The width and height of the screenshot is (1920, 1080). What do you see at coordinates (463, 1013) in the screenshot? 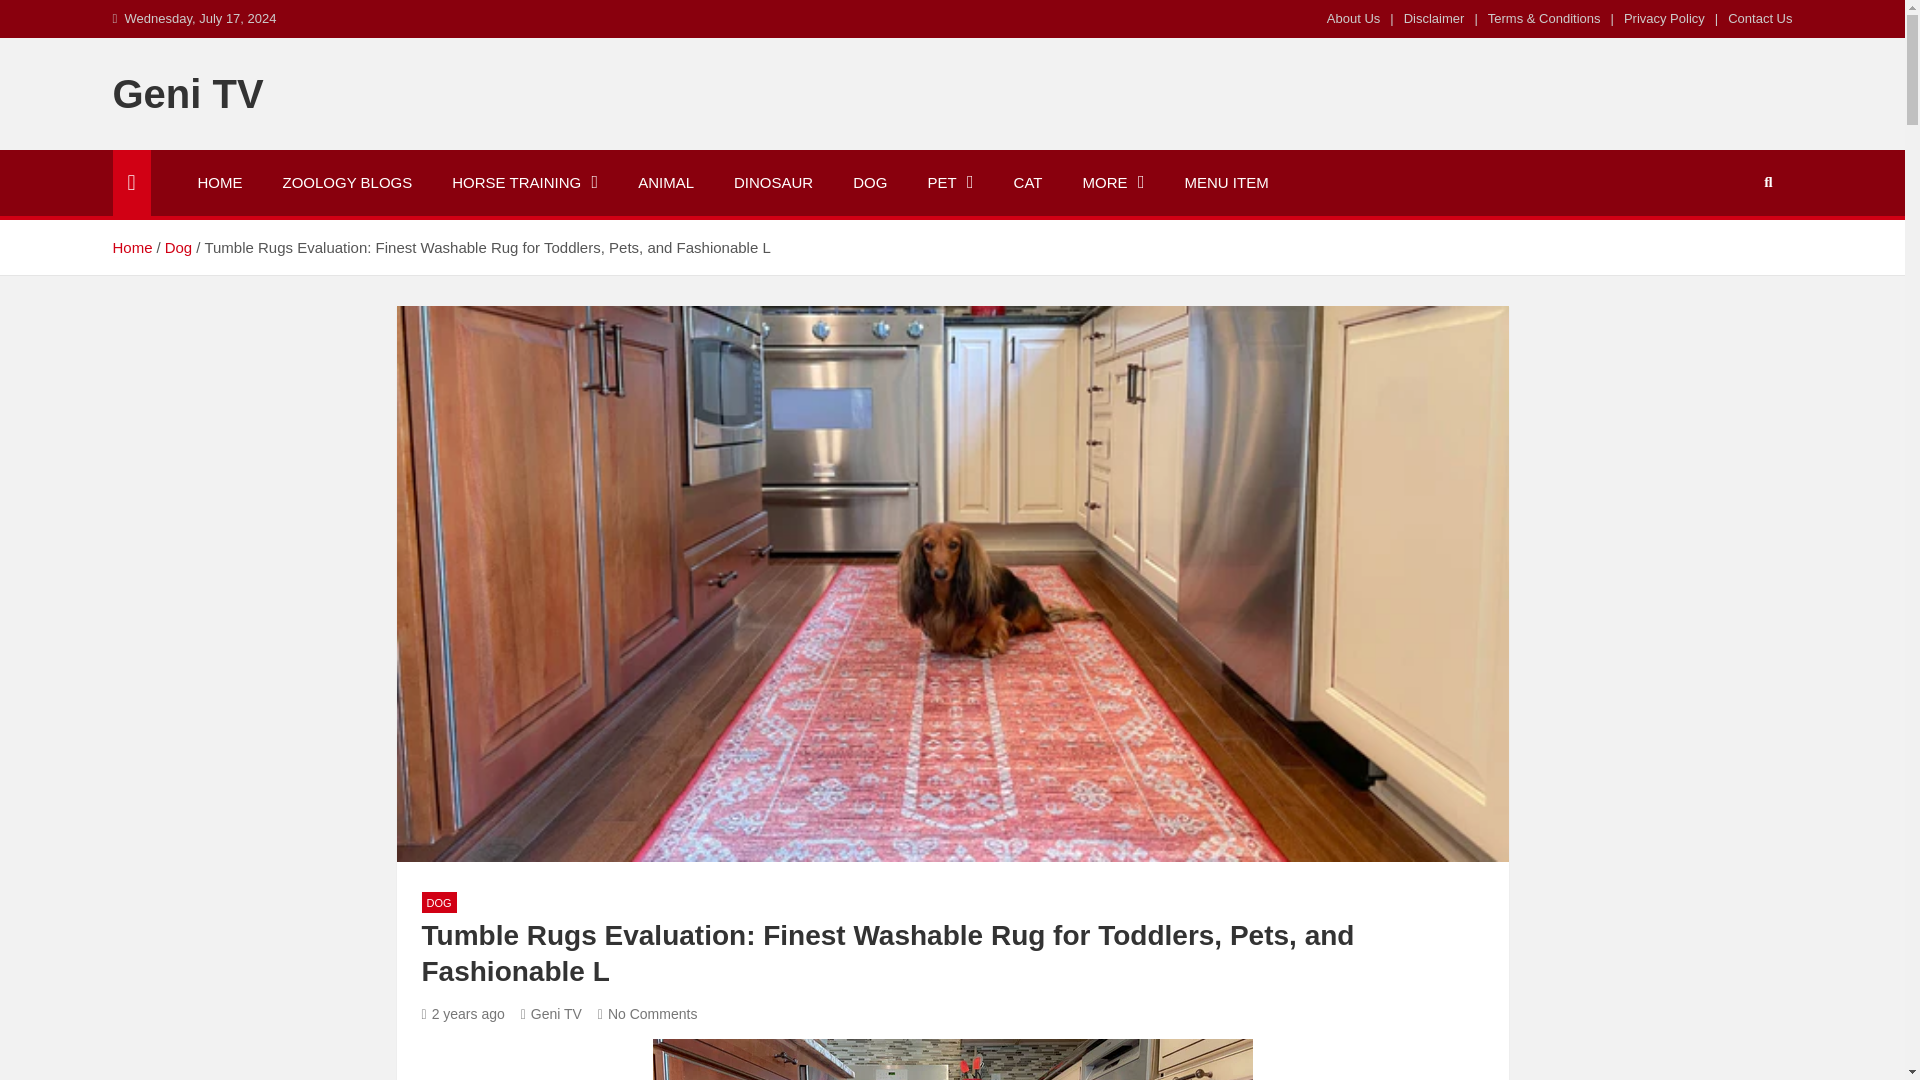
I see `2 years ago` at bounding box center [463, 1013].